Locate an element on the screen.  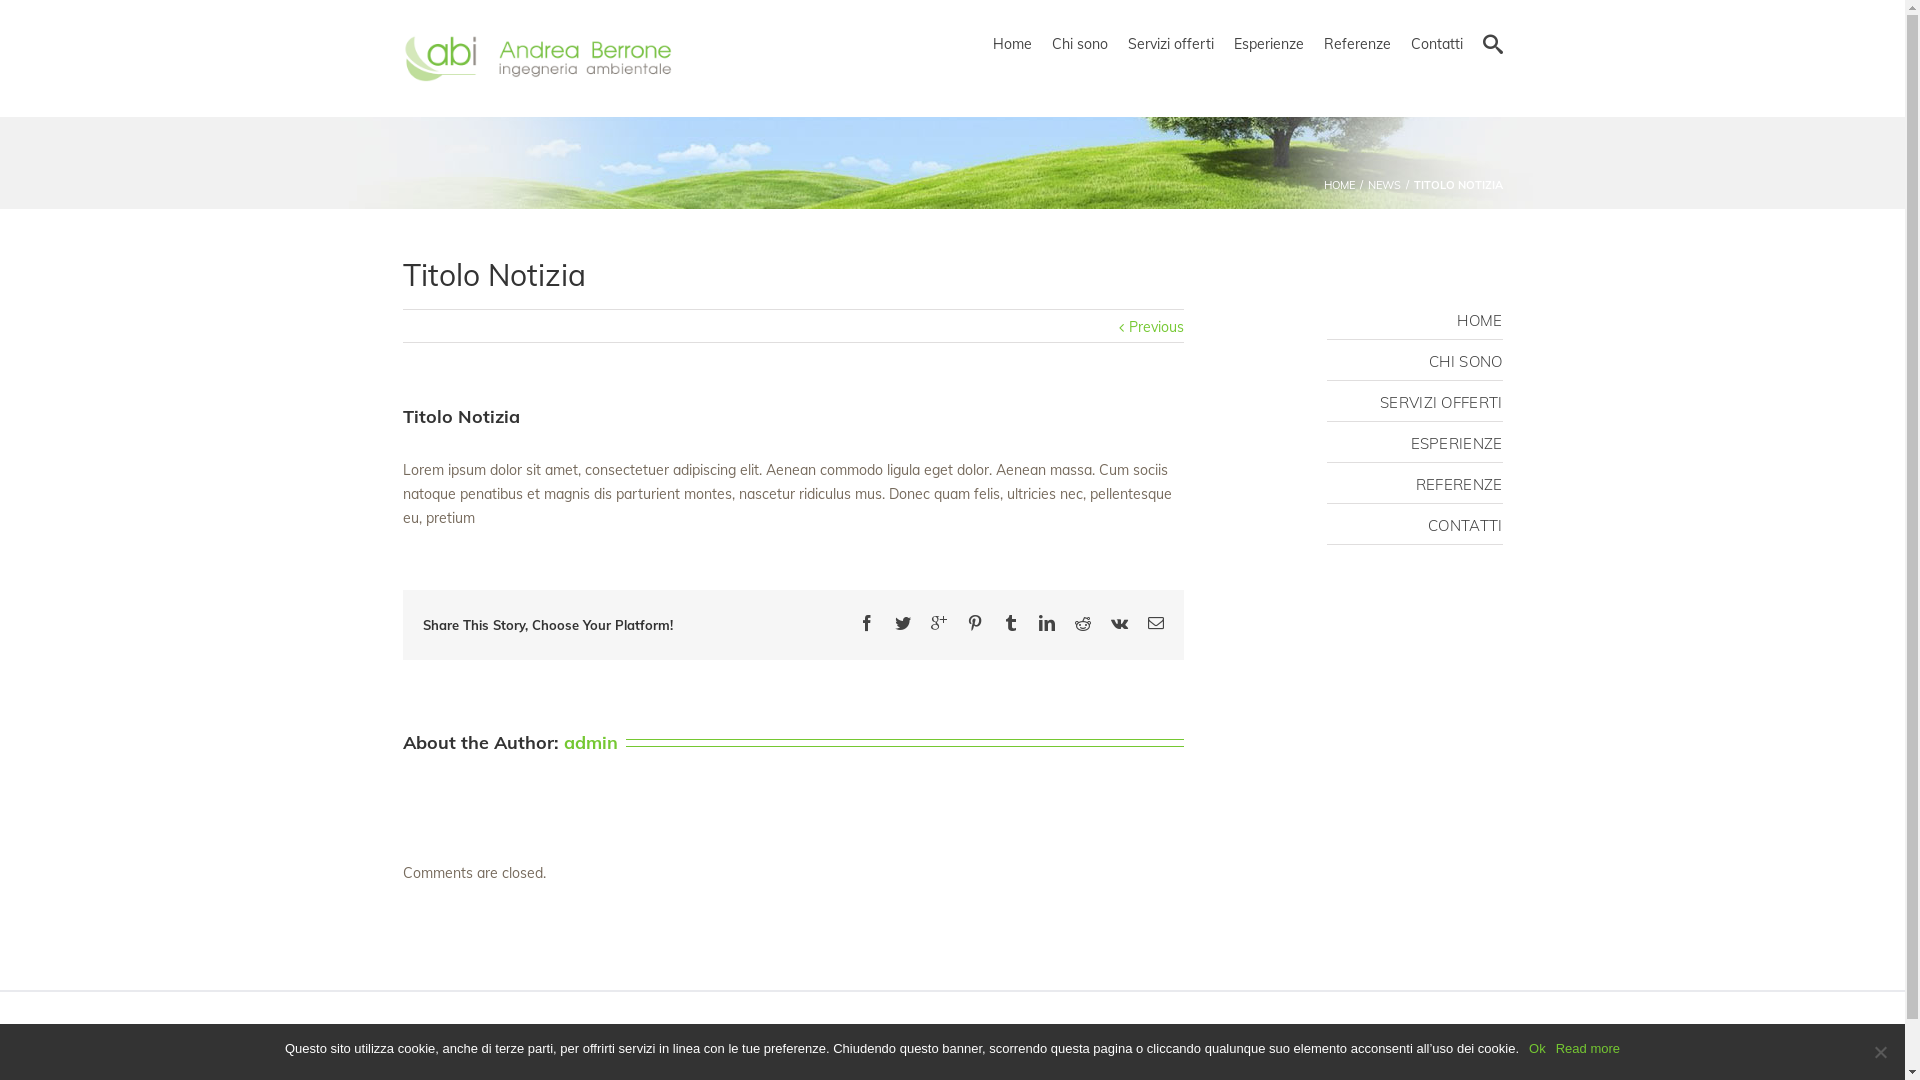
Ok is located at coordinates (1538, 1049).